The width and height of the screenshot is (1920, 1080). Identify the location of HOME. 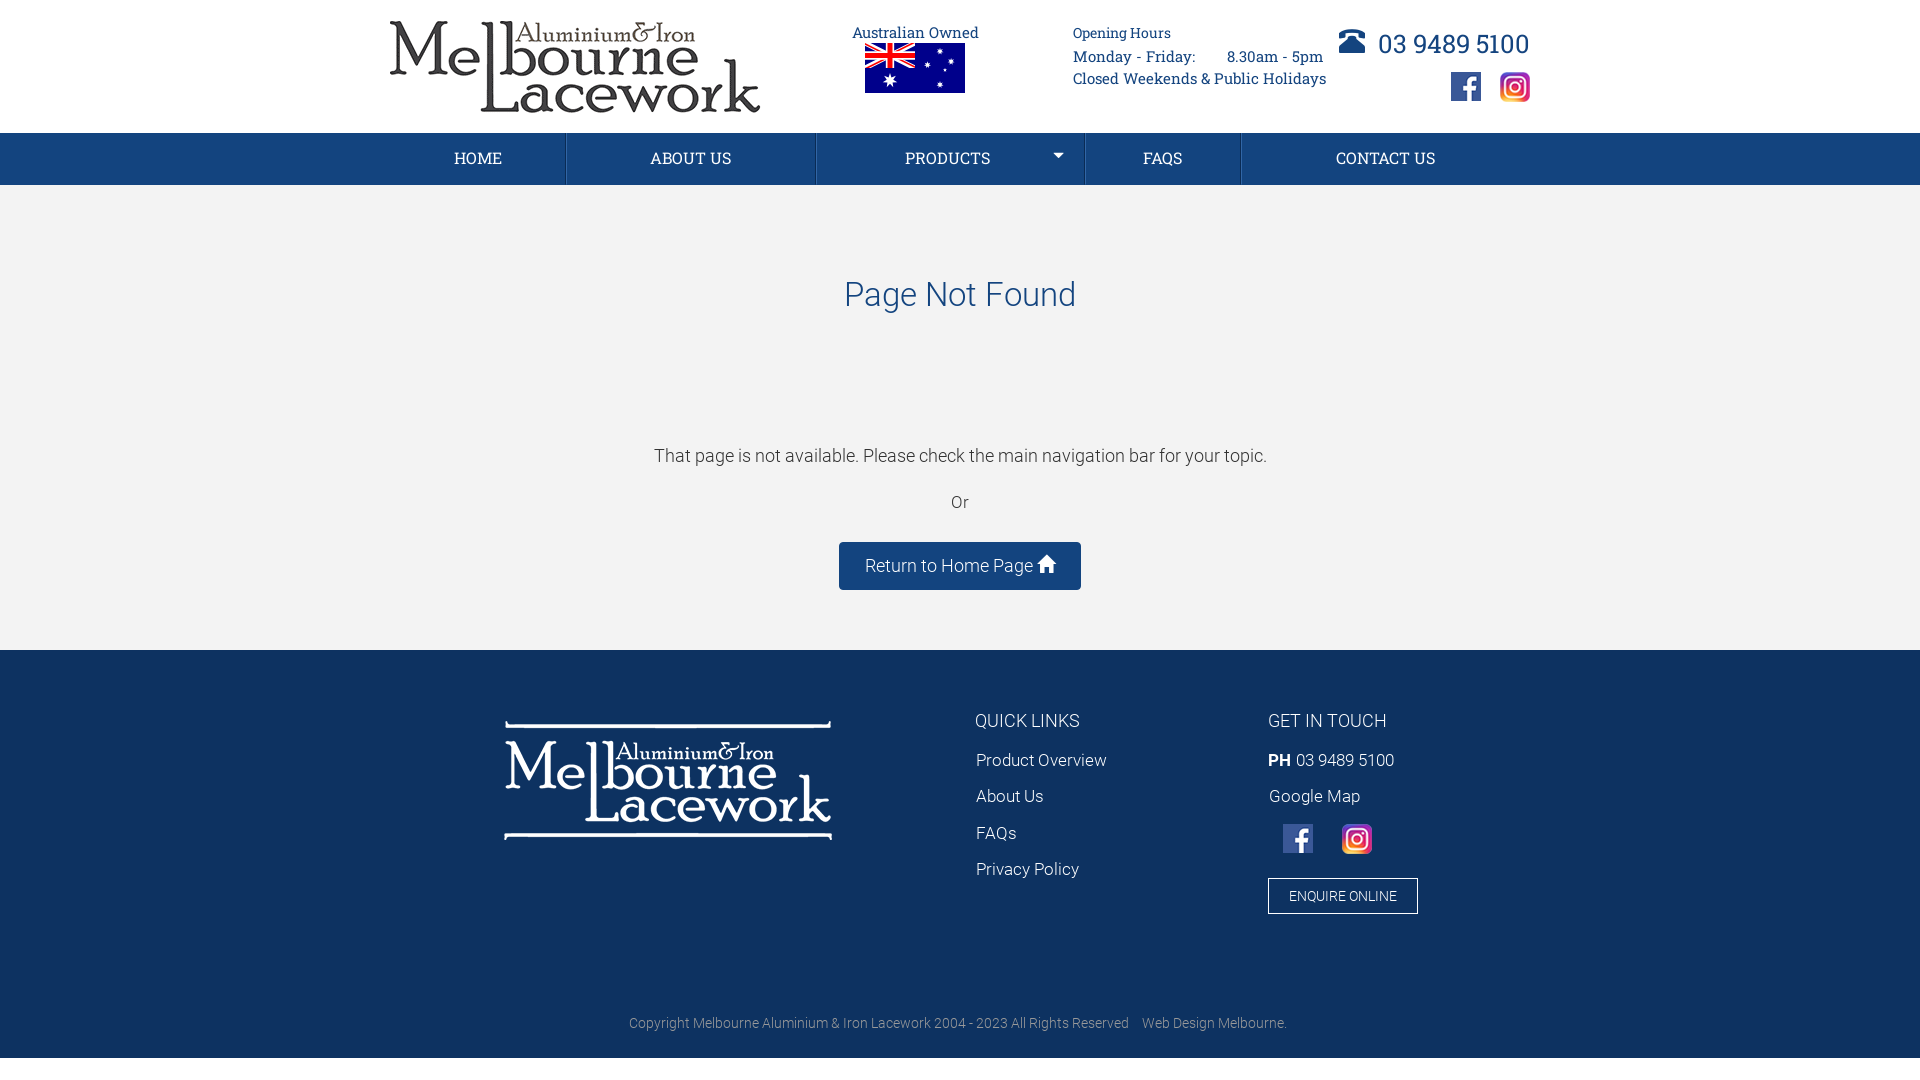
(478, 158).